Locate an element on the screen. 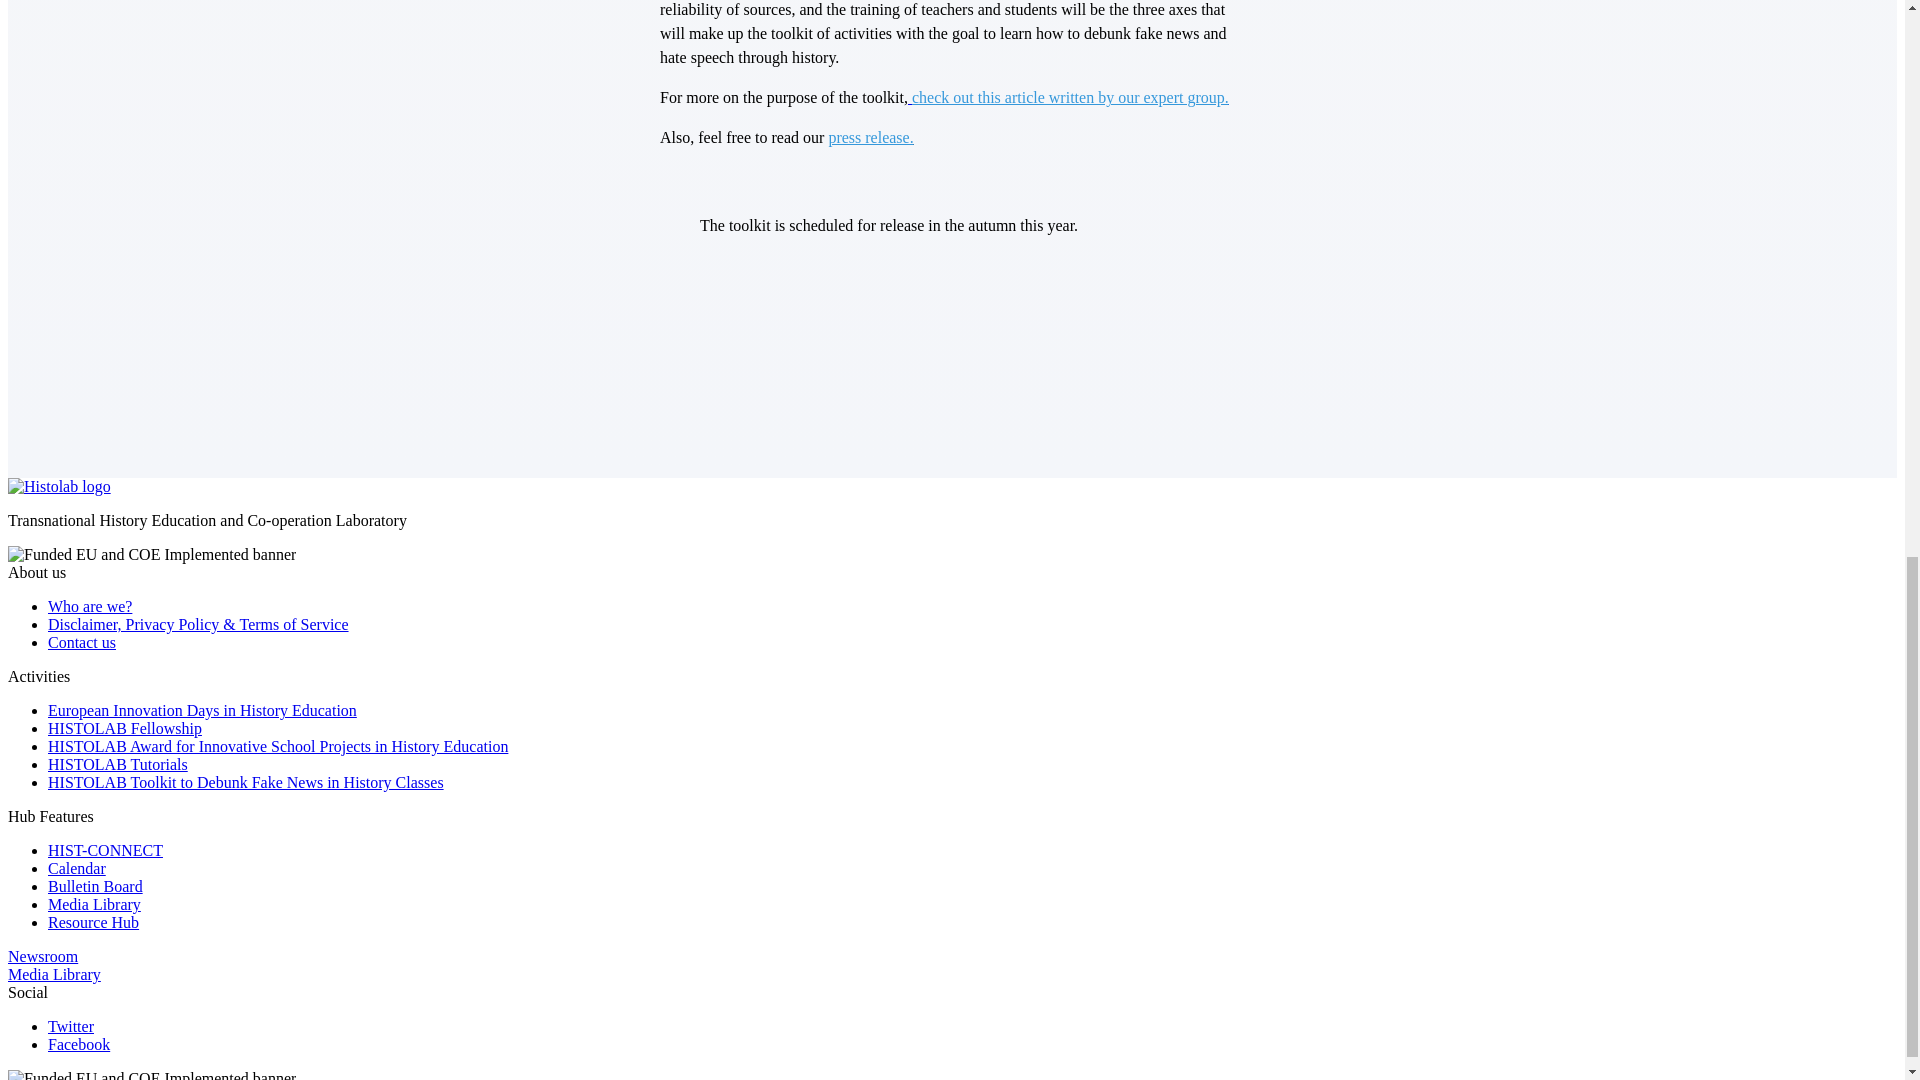 This screenshot has width=1920, height=1080. Who are we? is located at coordinates (90, 606).